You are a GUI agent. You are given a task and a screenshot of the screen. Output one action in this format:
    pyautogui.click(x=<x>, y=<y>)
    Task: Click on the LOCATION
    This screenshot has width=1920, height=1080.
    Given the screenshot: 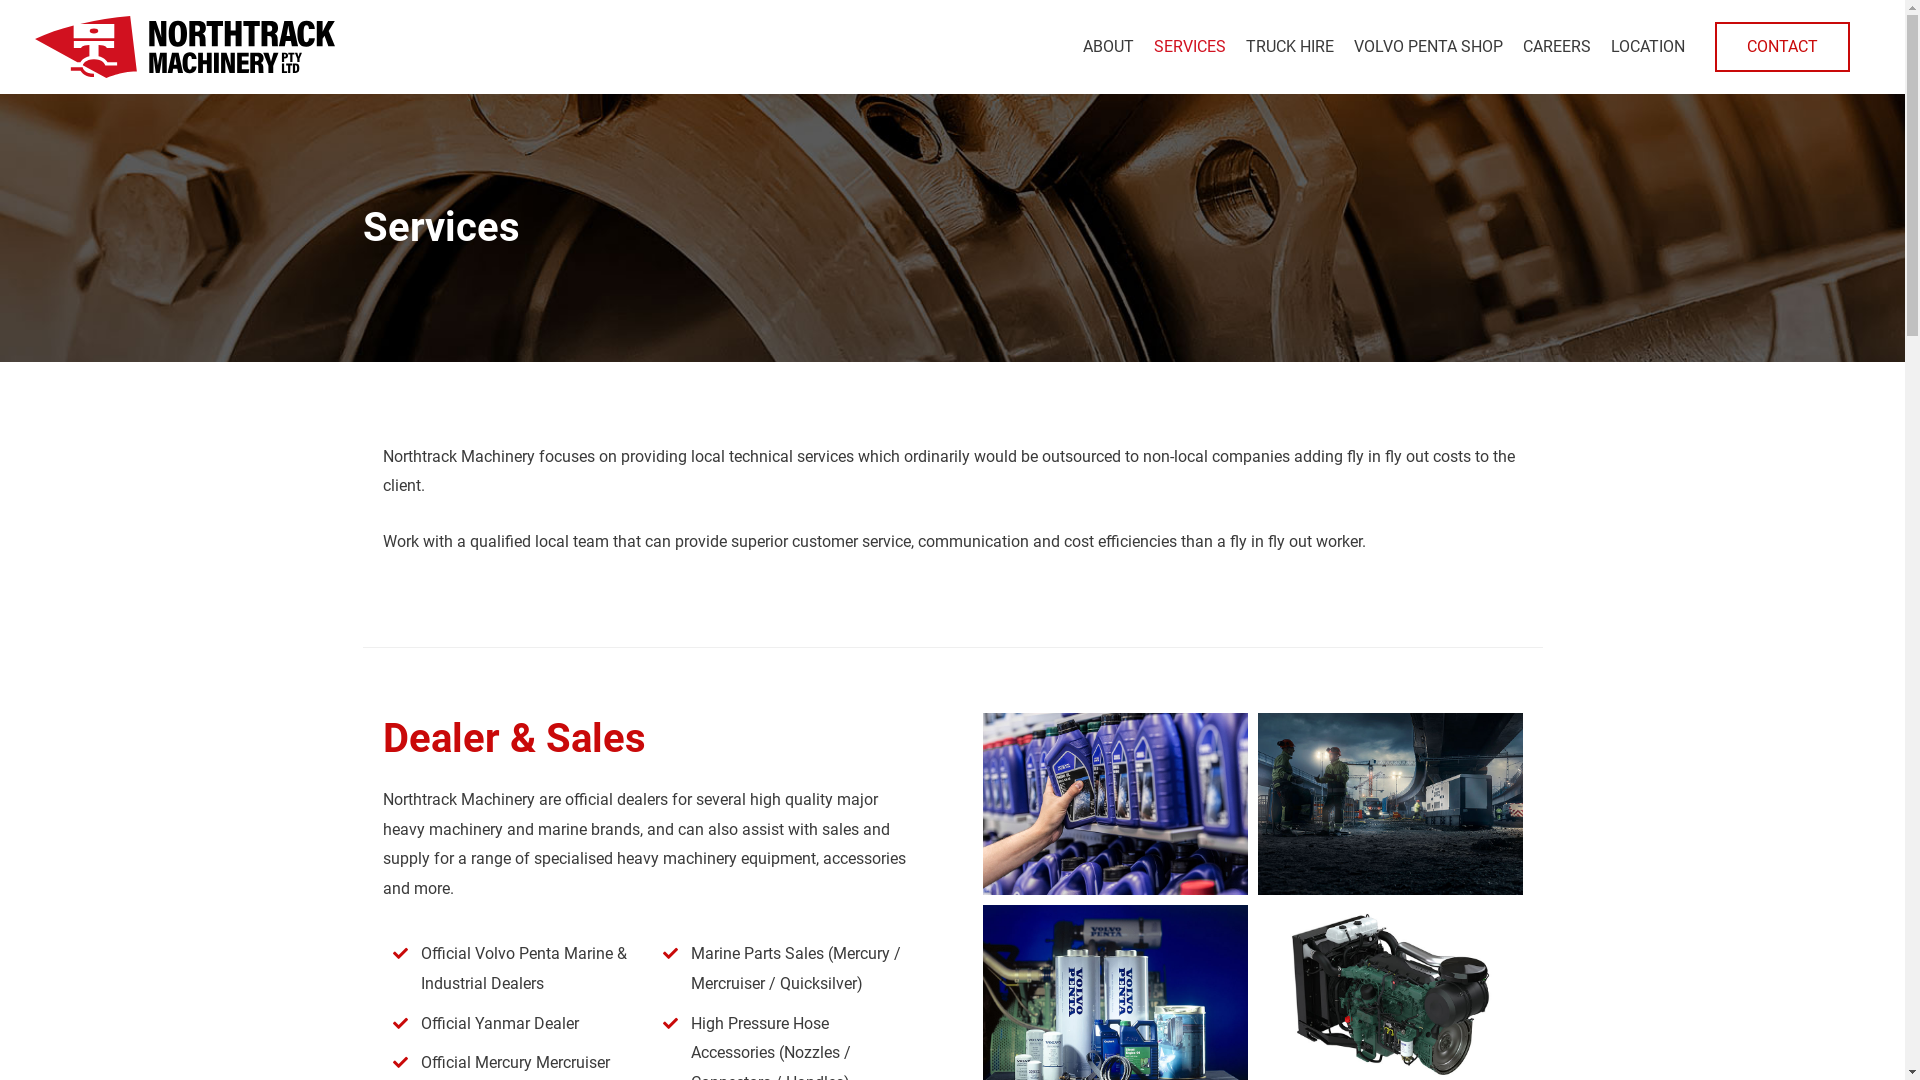 What is the action you would take?
    pyautogui.click(x=1648, y=47)
    